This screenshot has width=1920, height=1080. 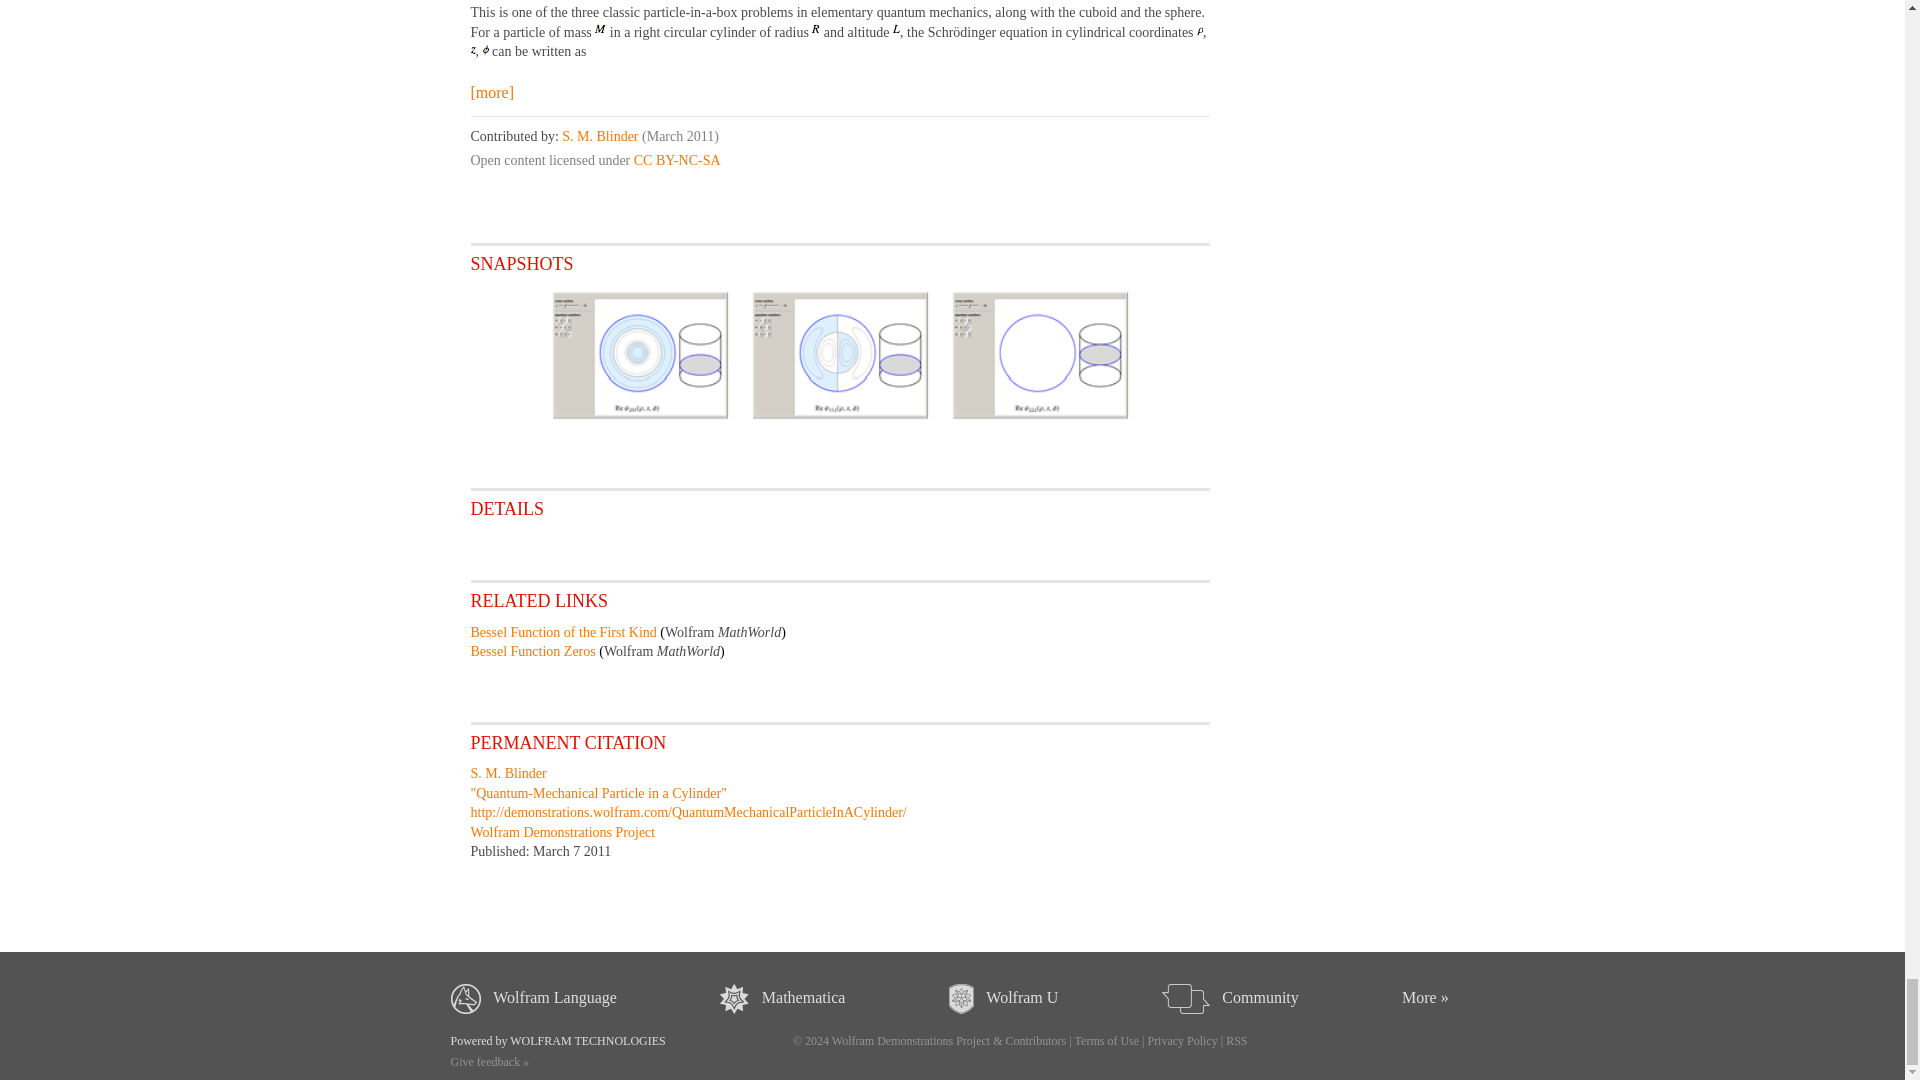 What do you see at coordinates (562, 832) in the screenshot?
I see `Wolfram Demonstrations Project` at bounding box center [562, 832].